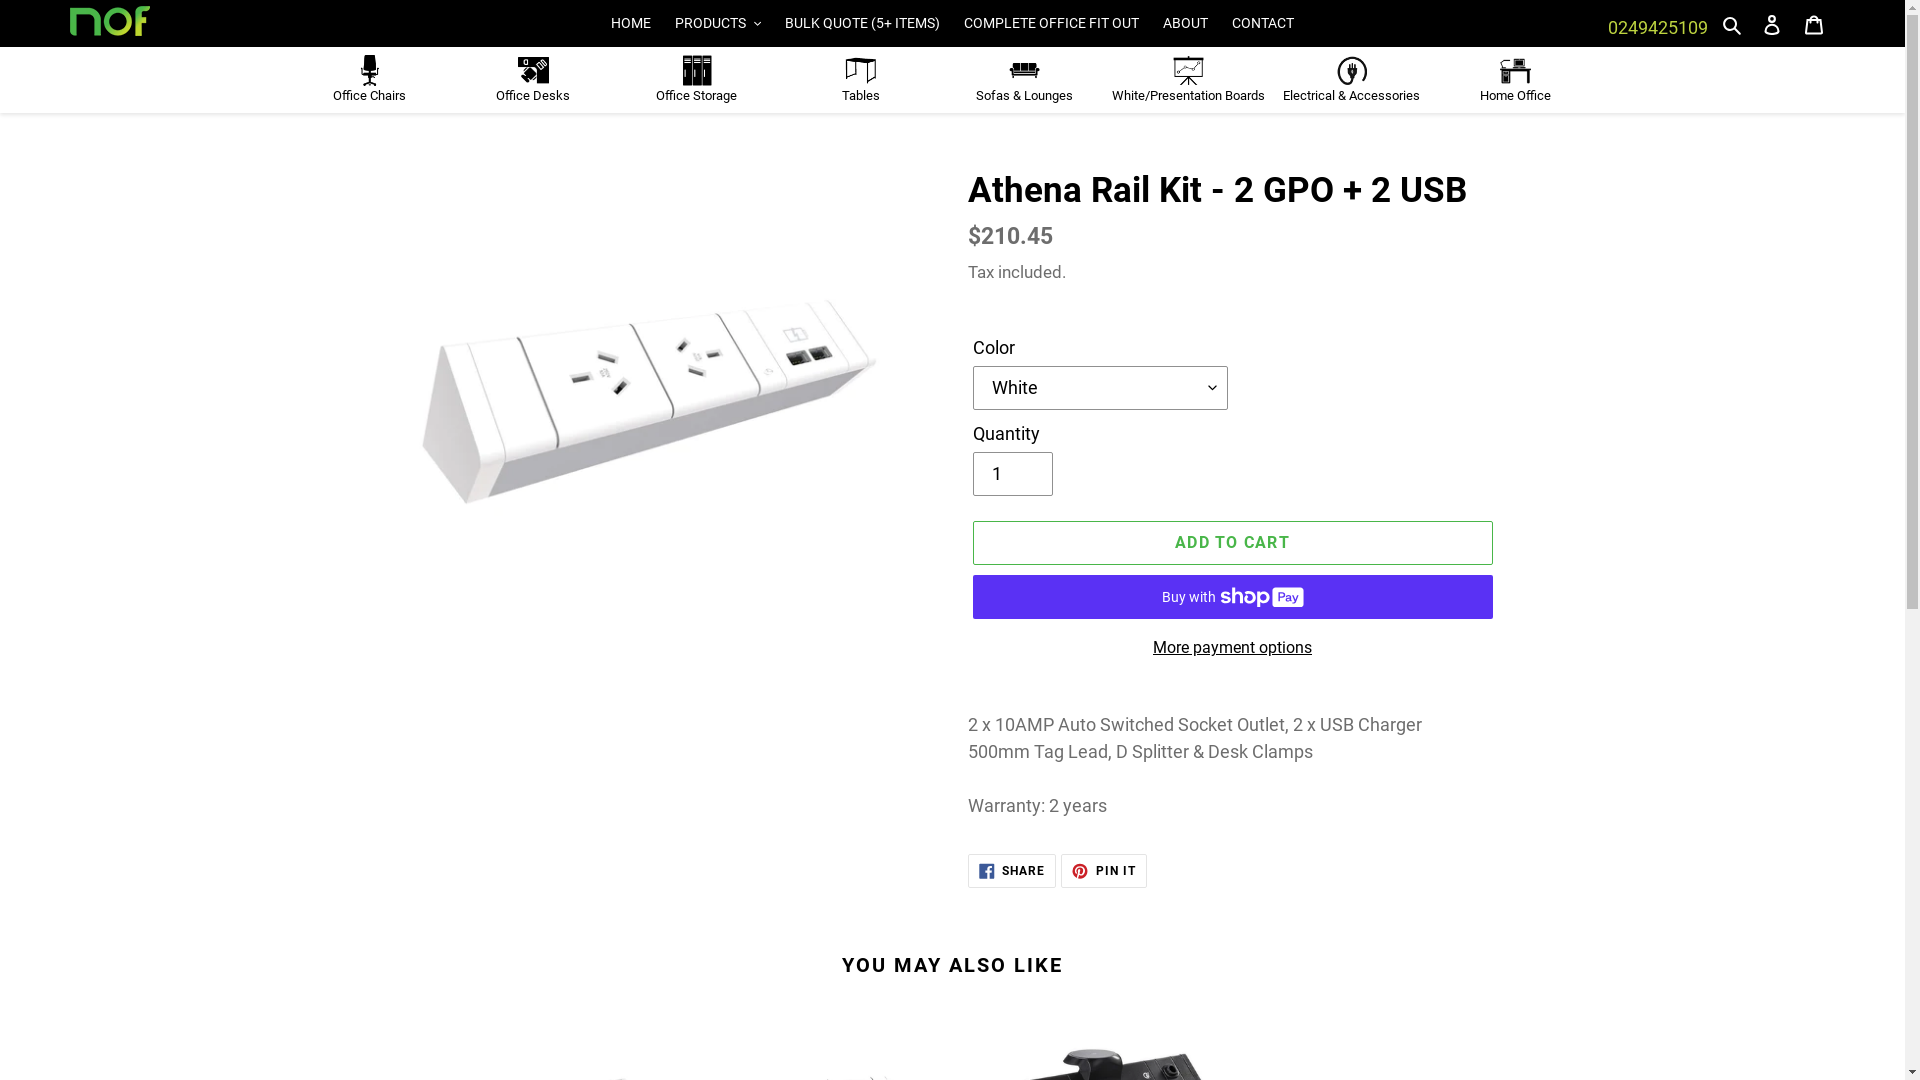 The width and height of the screenshot is (1920, 1080). I want to click on ADD TO CART, so click(1232, 543).